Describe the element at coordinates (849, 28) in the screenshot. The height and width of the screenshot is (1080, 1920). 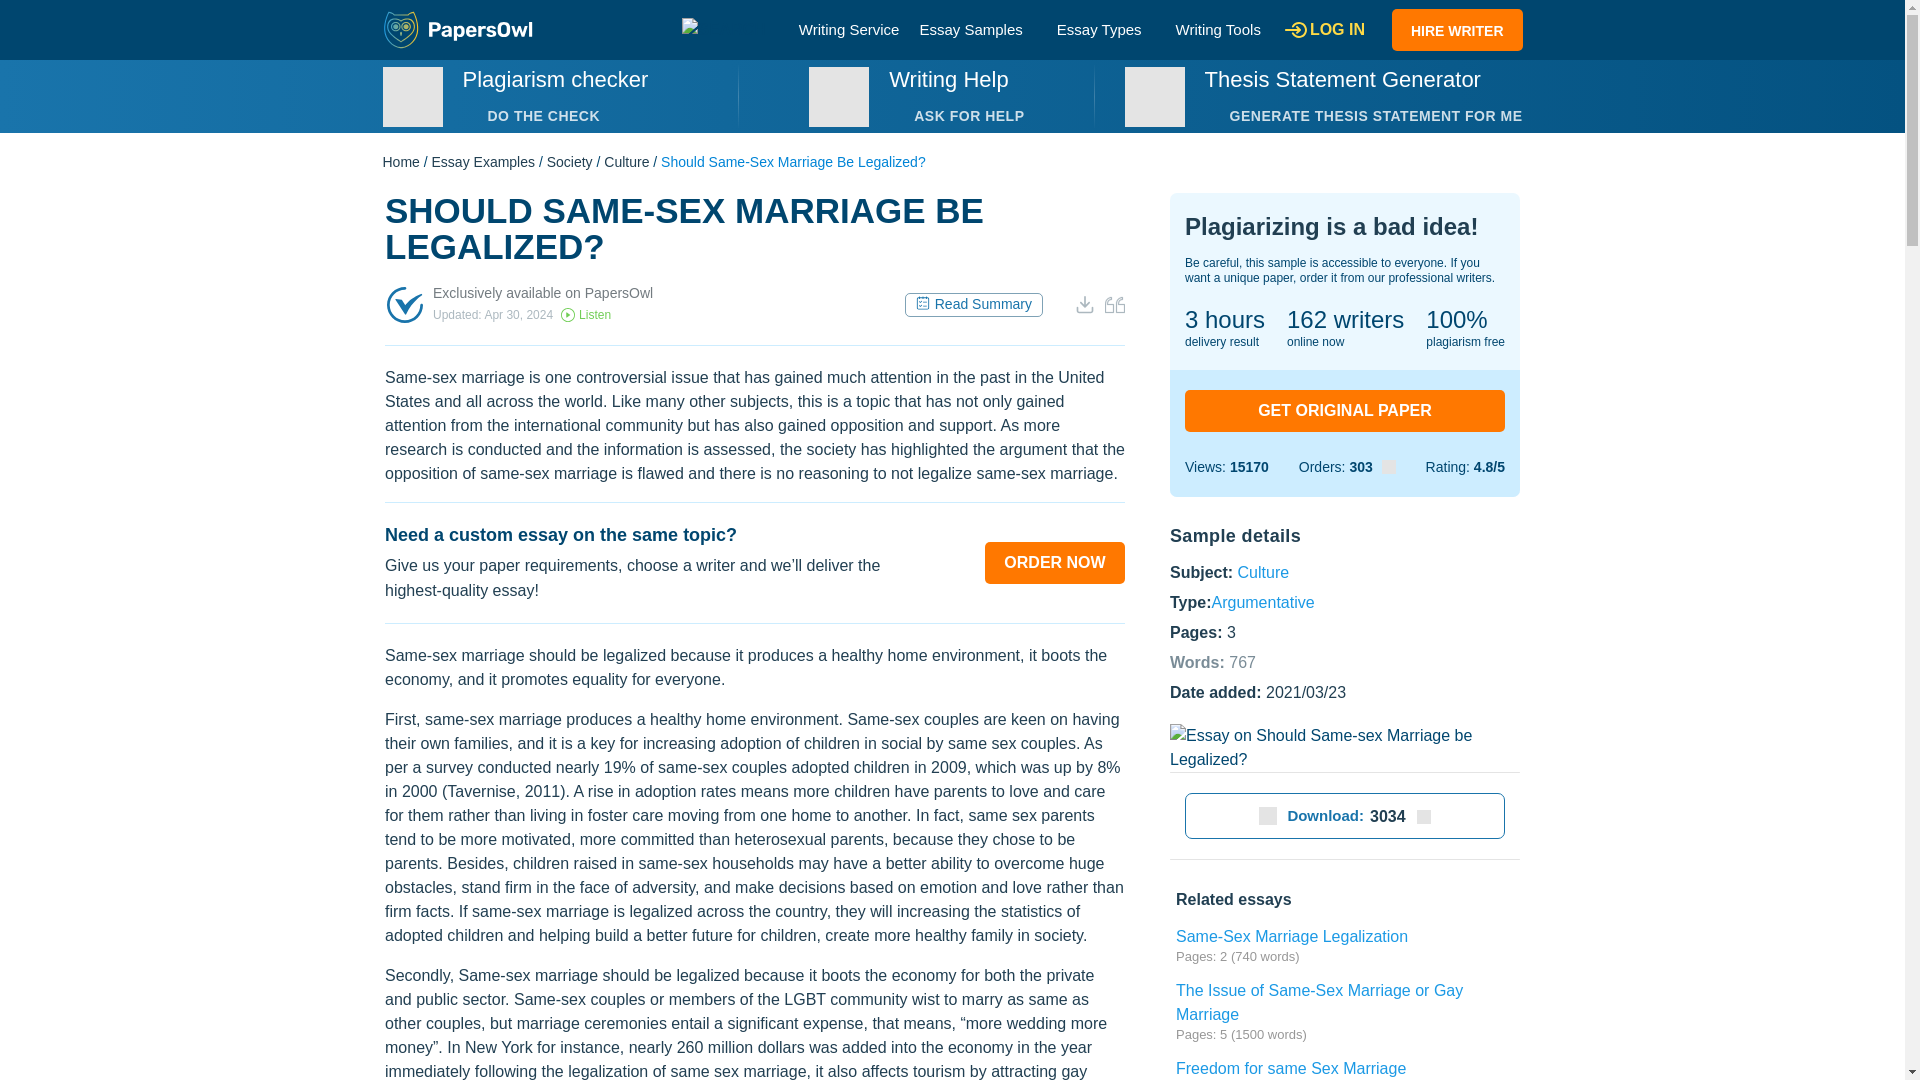
I see `Writing Service` at that location.